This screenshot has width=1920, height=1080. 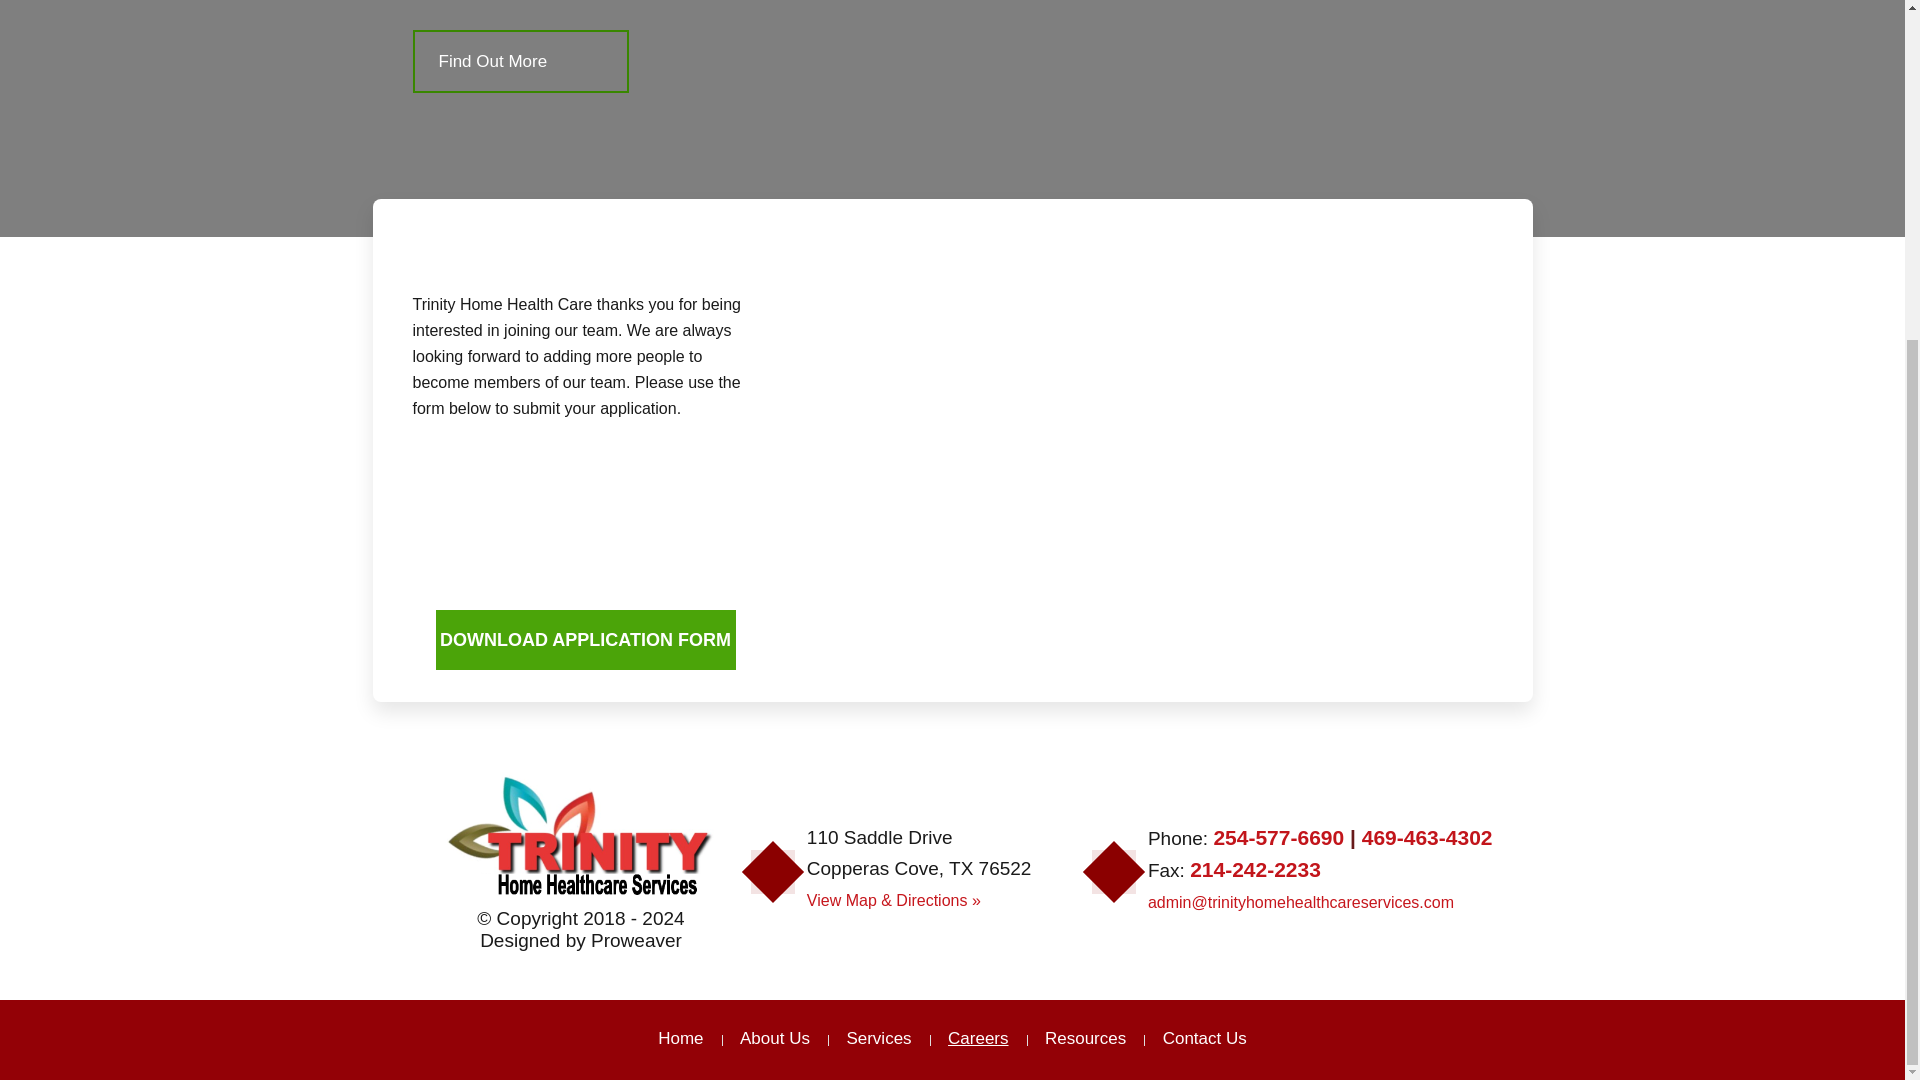 I want to click on About Us, so click(x=774, y=1038).